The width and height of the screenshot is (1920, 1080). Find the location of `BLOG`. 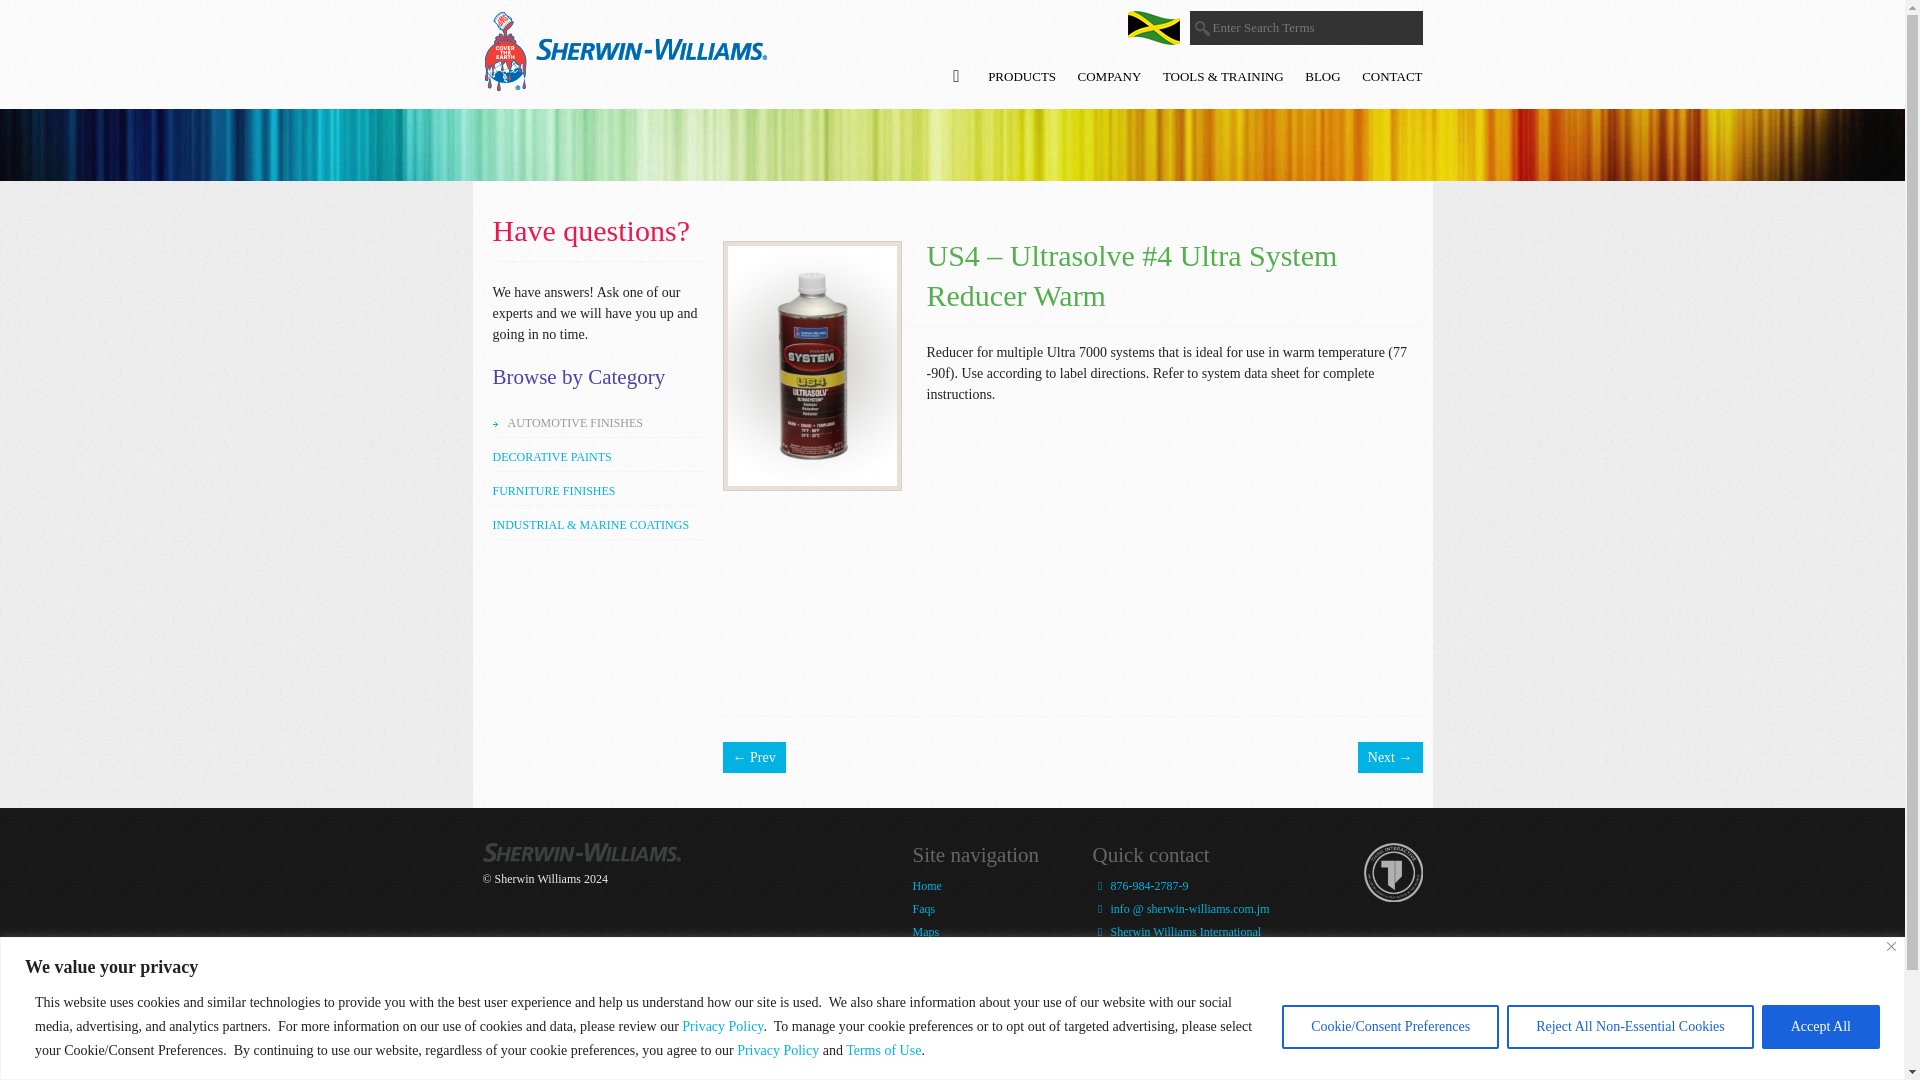

BLOG is located at coordinates (1322, 76).